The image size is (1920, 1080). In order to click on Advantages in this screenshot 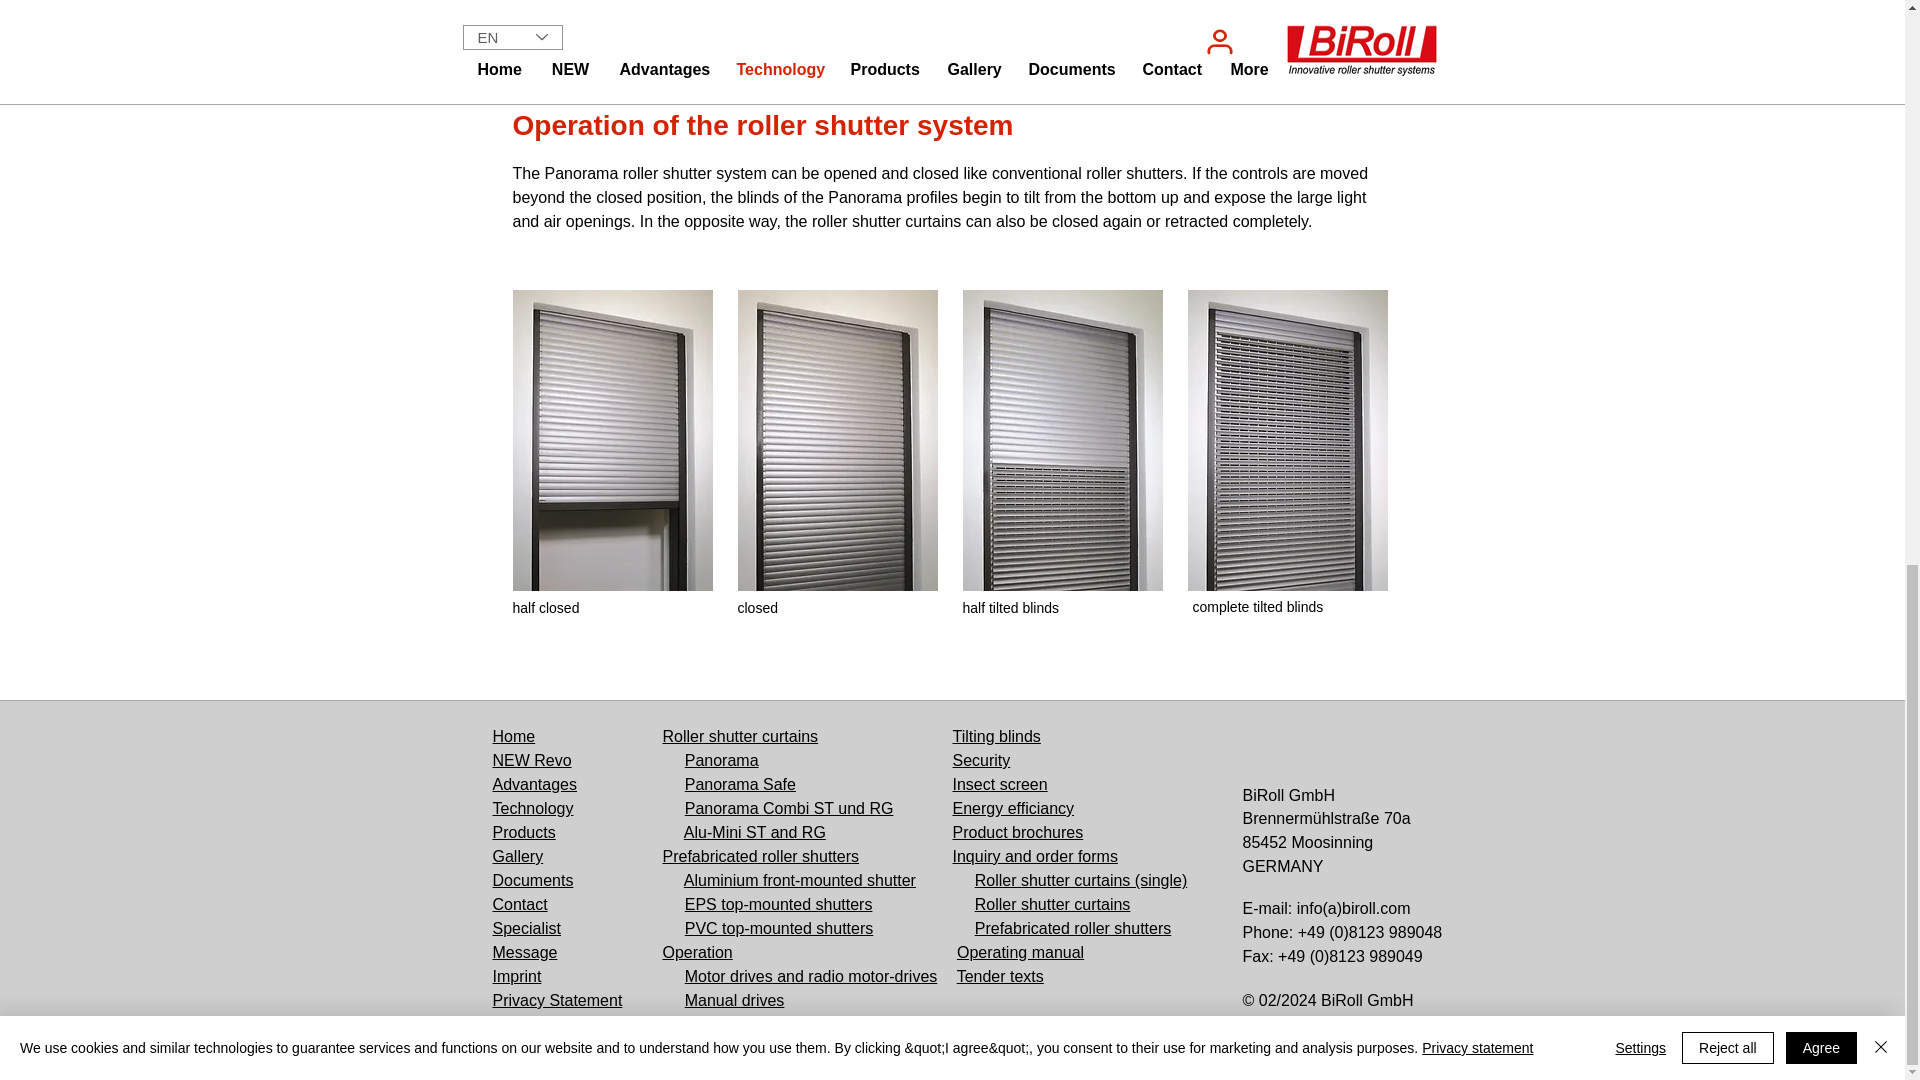, I will do `click(534, 784)`.